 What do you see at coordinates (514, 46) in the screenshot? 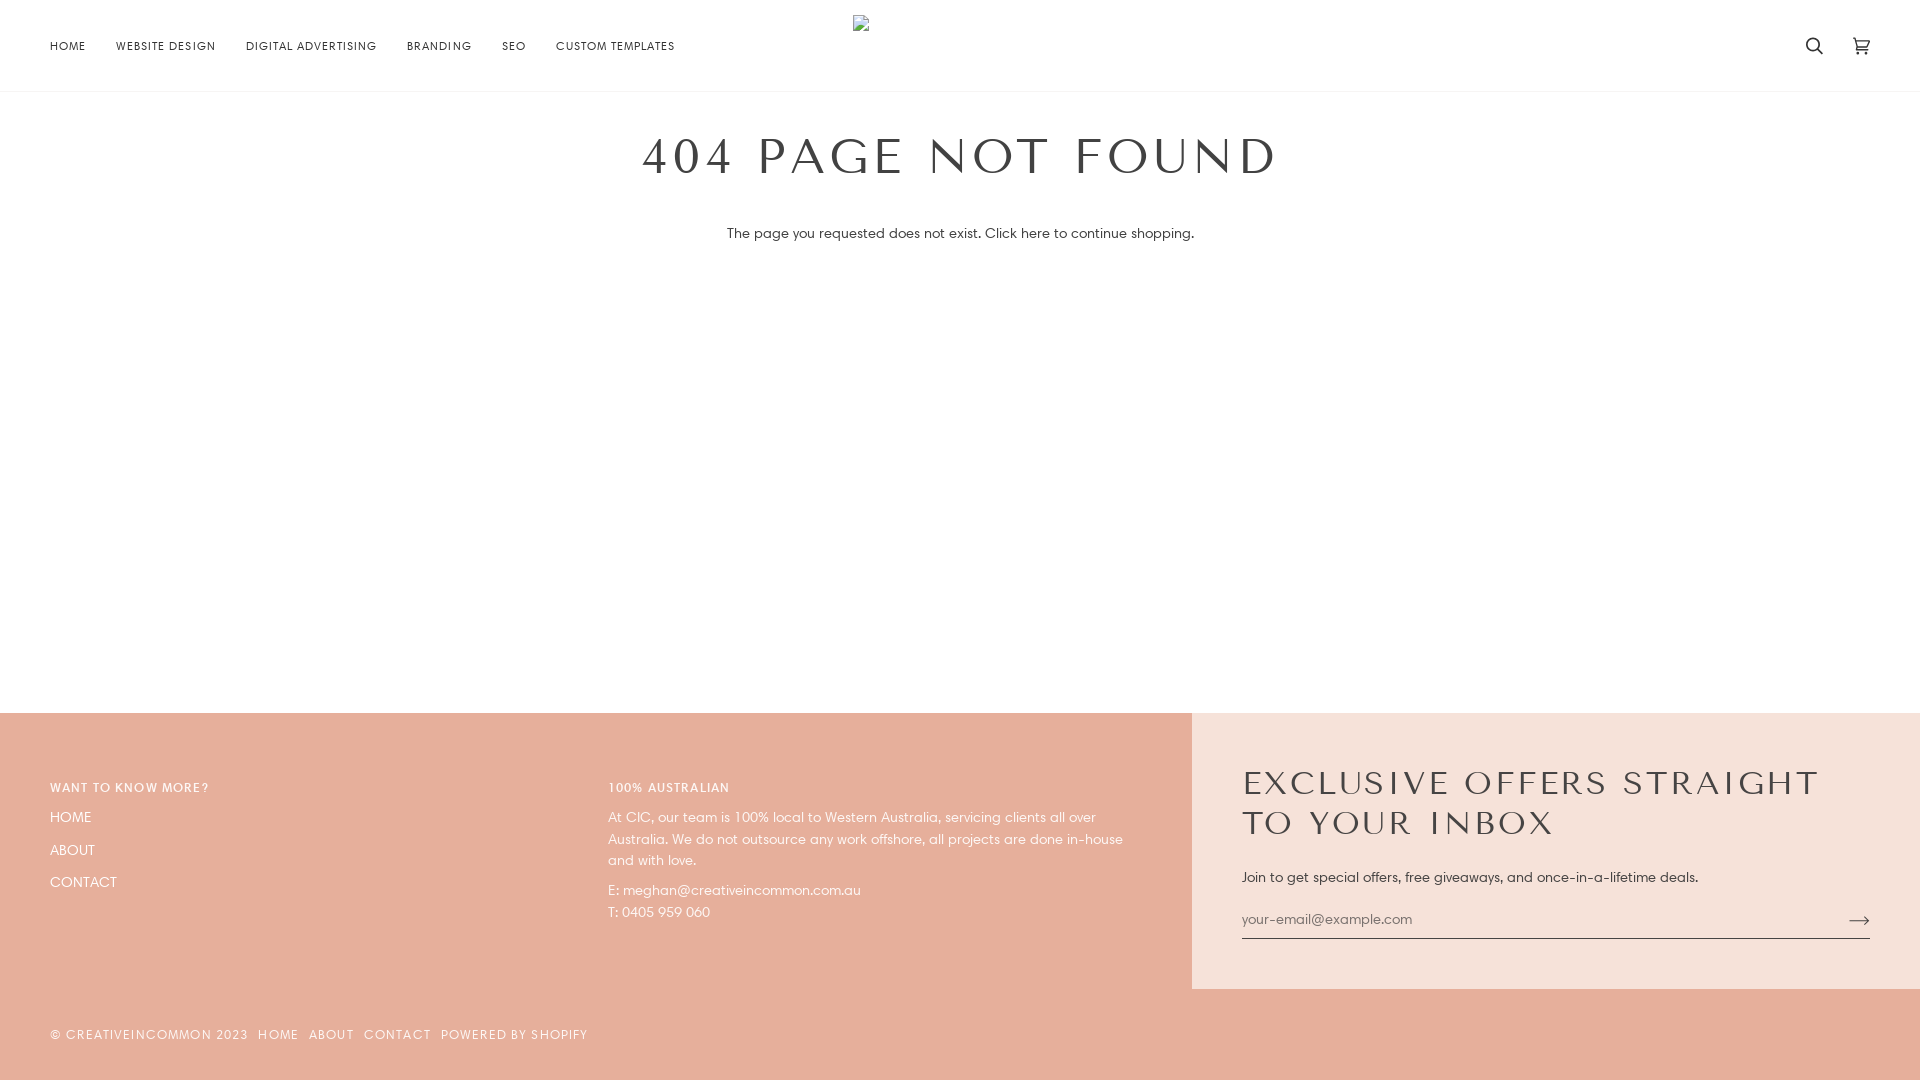
I see `SEO` at bounding box center [514, 46].